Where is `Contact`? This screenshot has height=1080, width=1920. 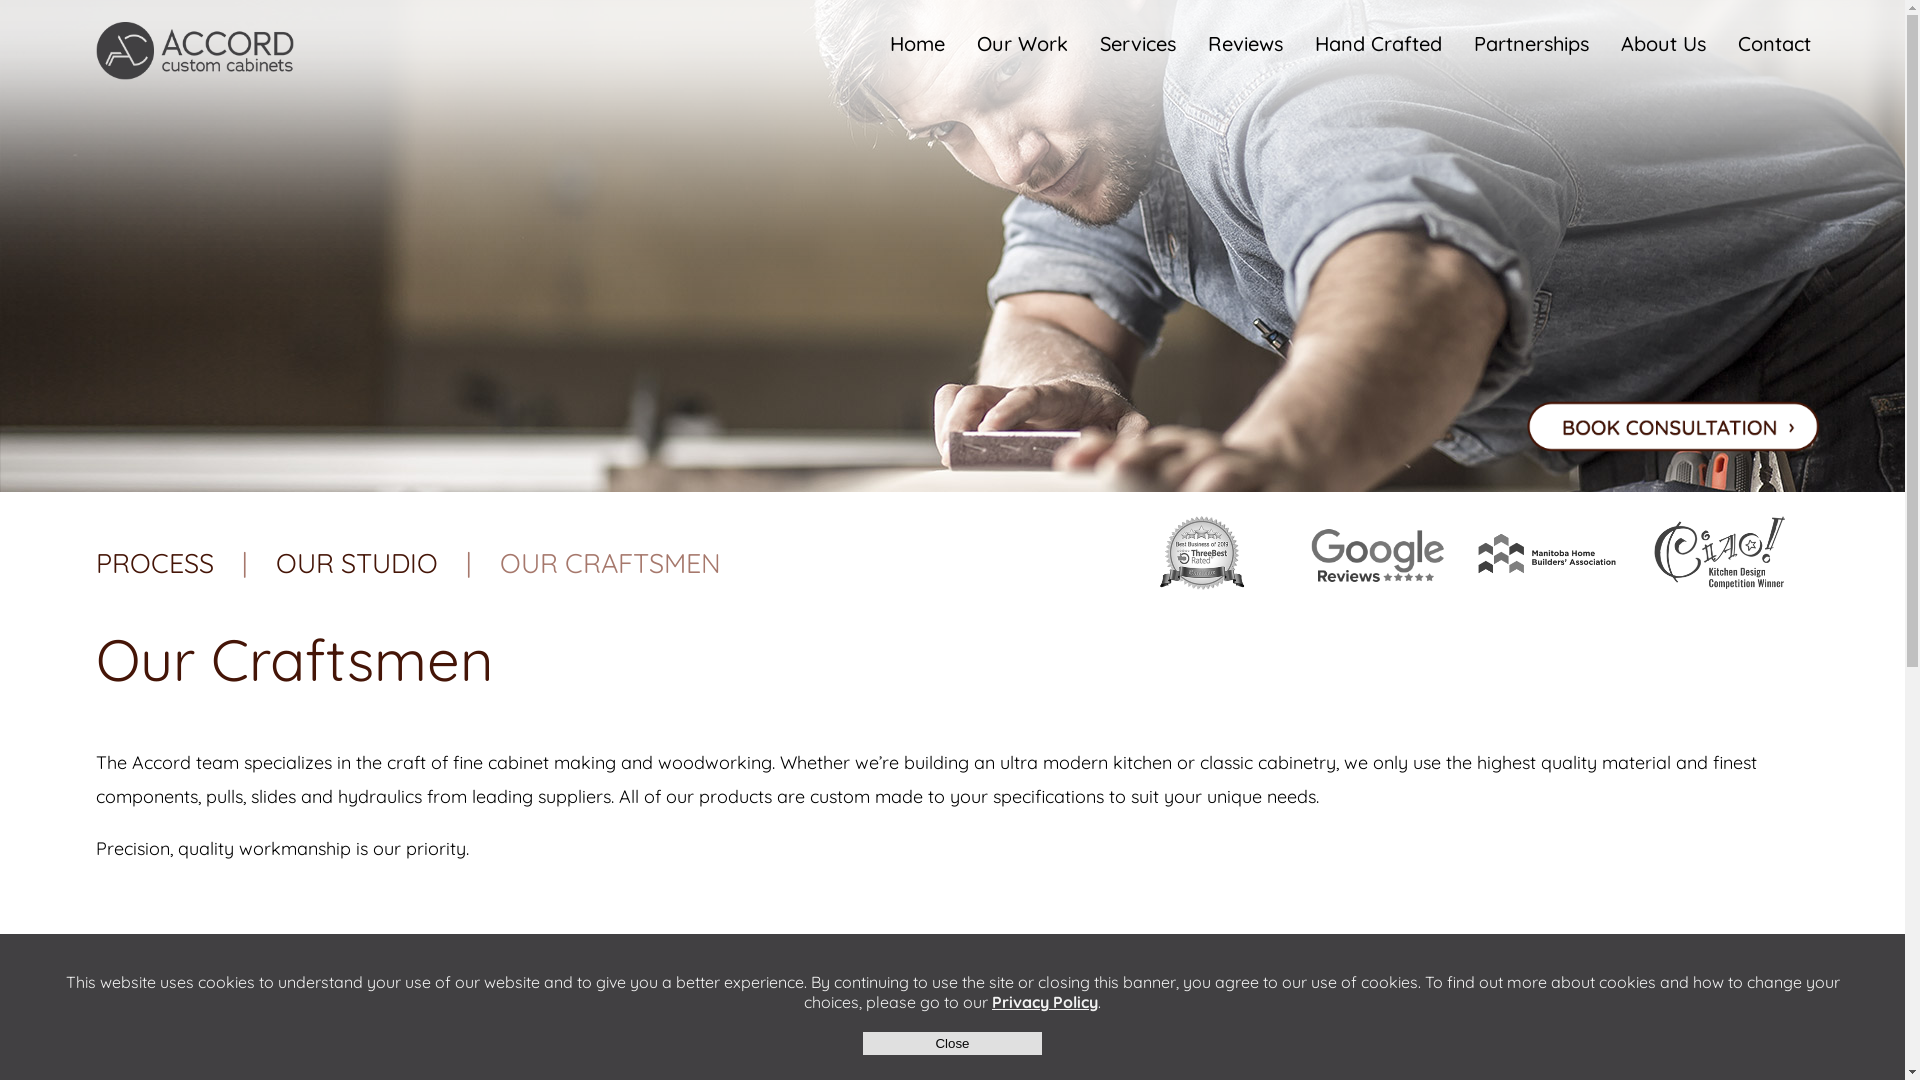 Contact is located at coordinates (1774, 44).